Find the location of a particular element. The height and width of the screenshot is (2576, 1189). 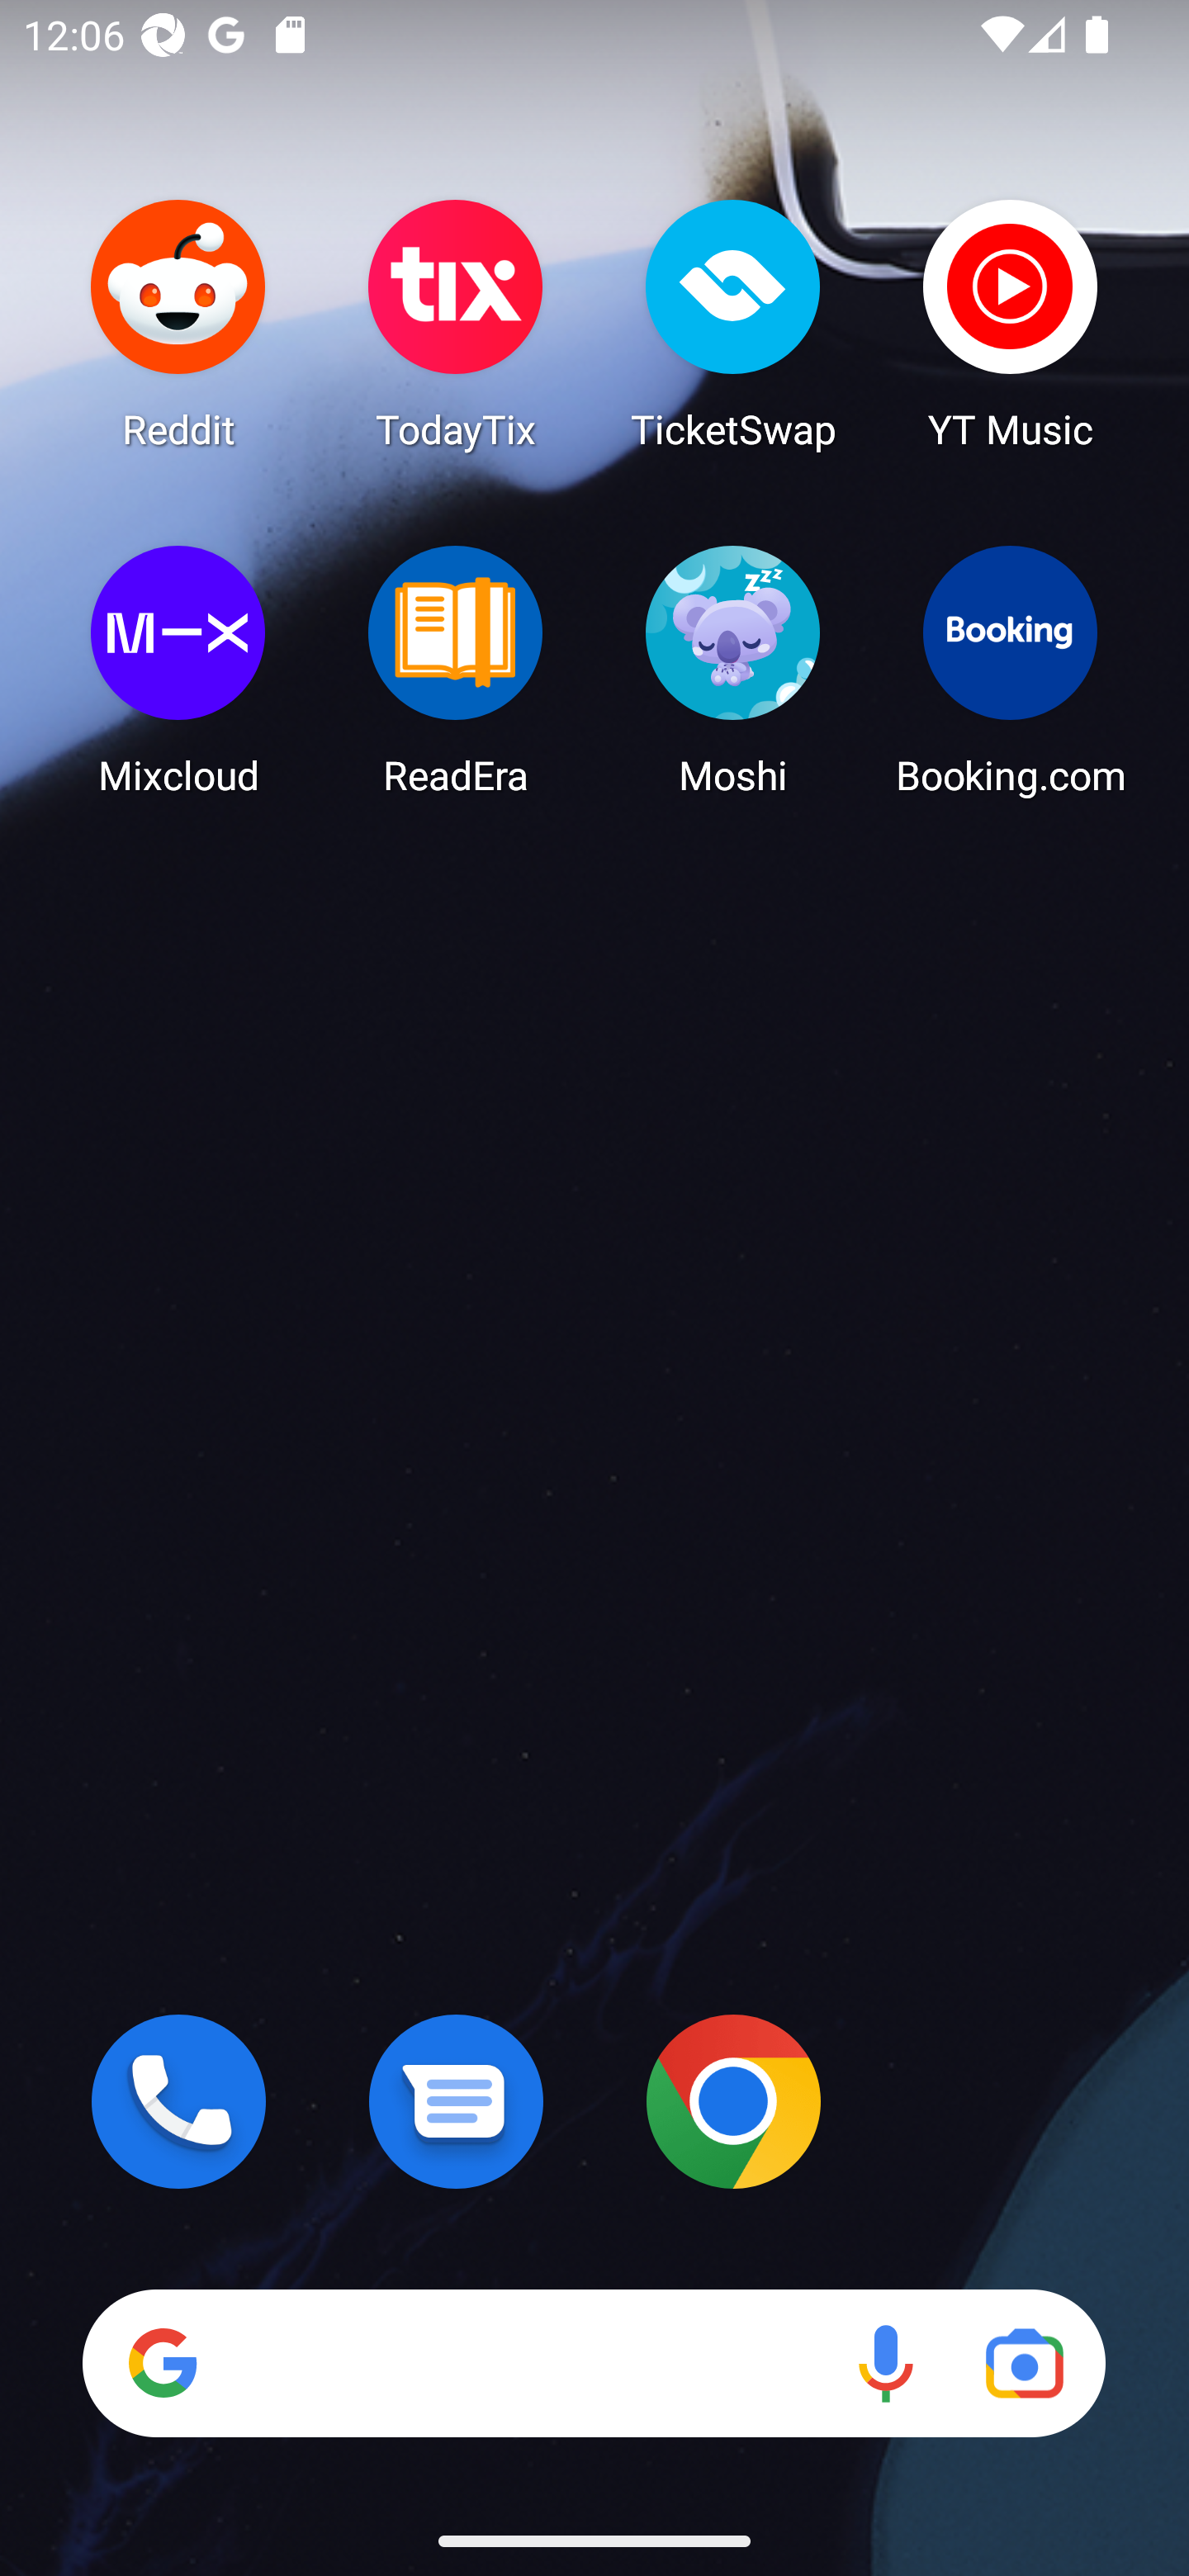

TicketSwap is located at coordinates (733, 324).